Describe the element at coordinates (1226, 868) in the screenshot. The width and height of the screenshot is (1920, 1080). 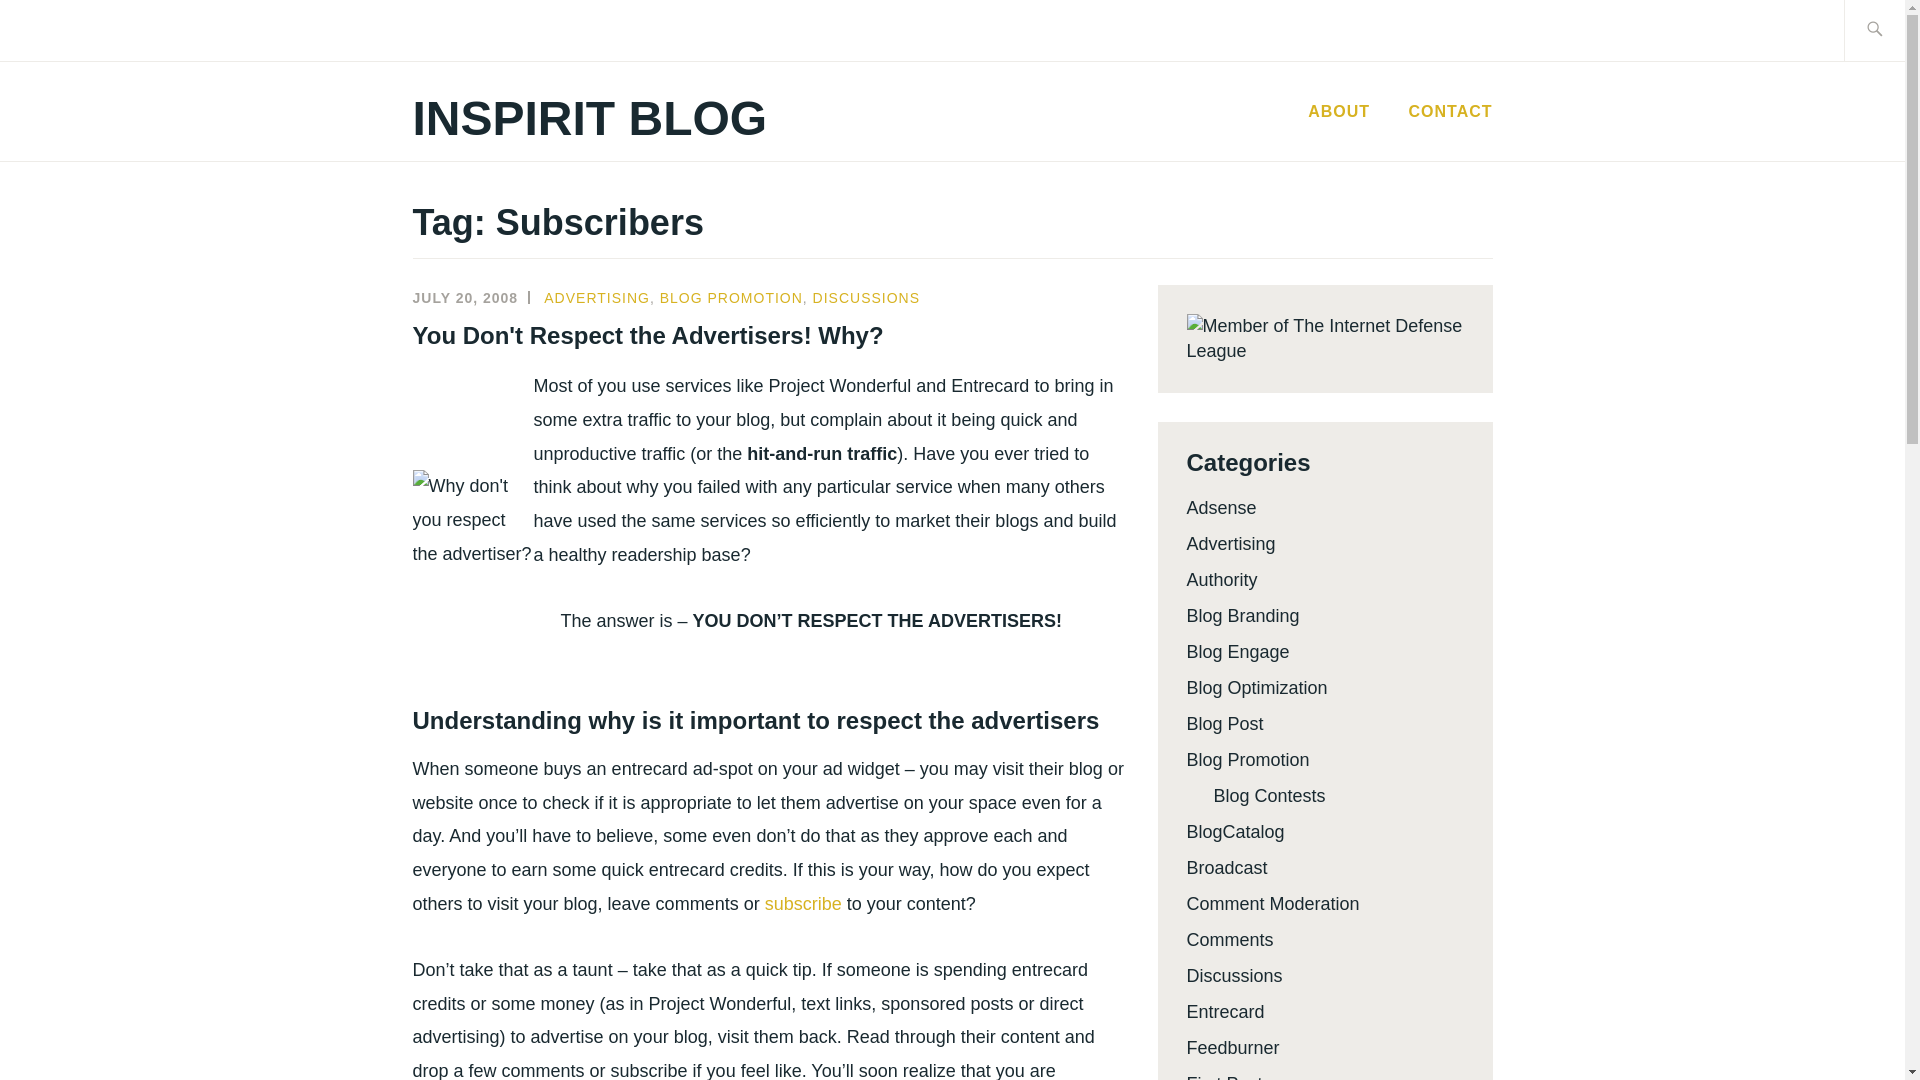
I see `Broadcast` at that location.